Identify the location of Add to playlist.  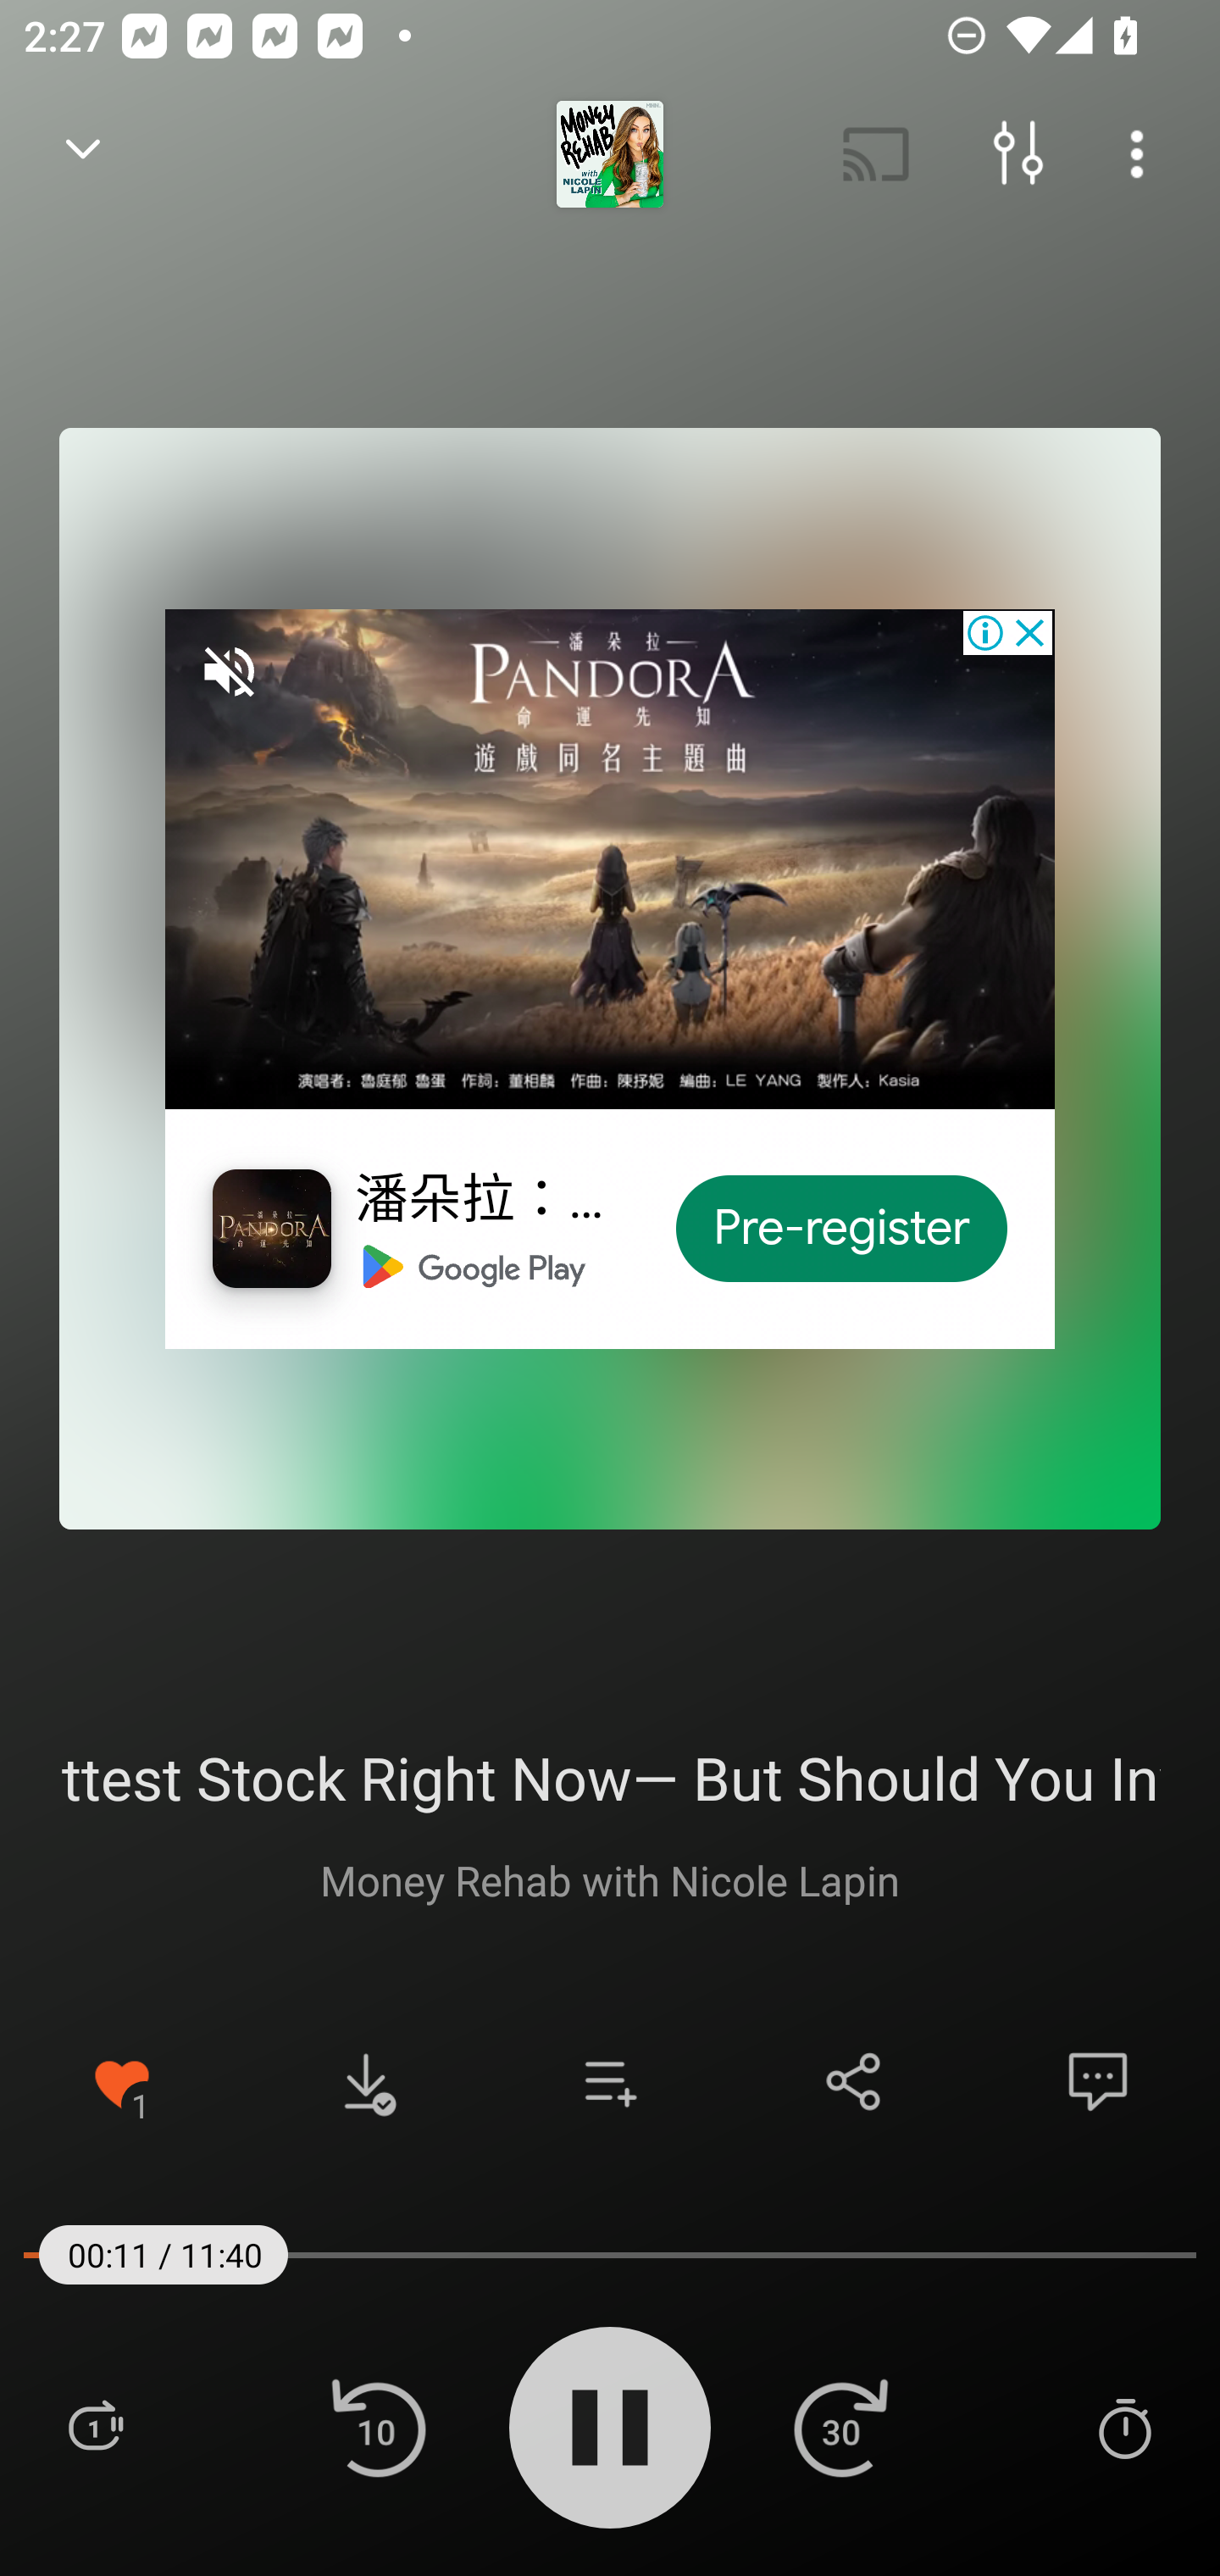
(610, 2081).